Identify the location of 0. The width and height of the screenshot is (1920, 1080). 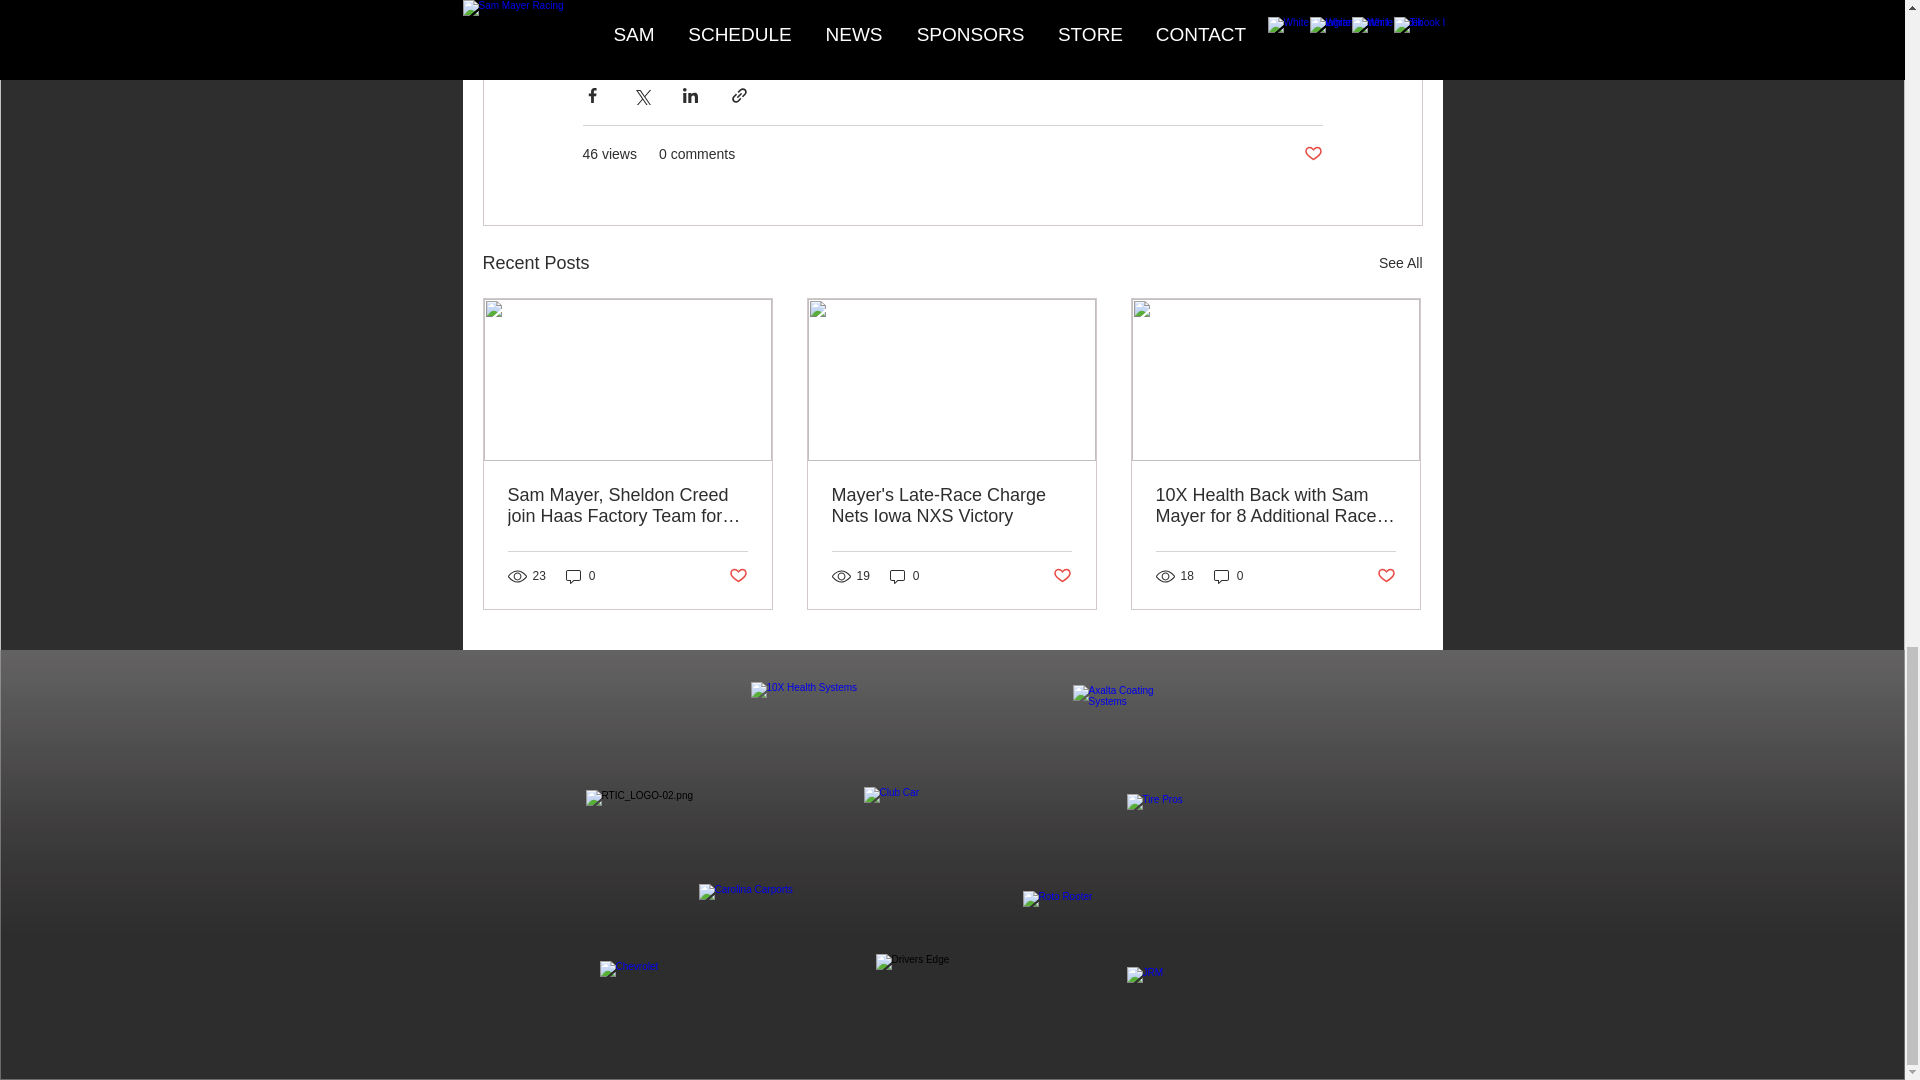
(580, 576).